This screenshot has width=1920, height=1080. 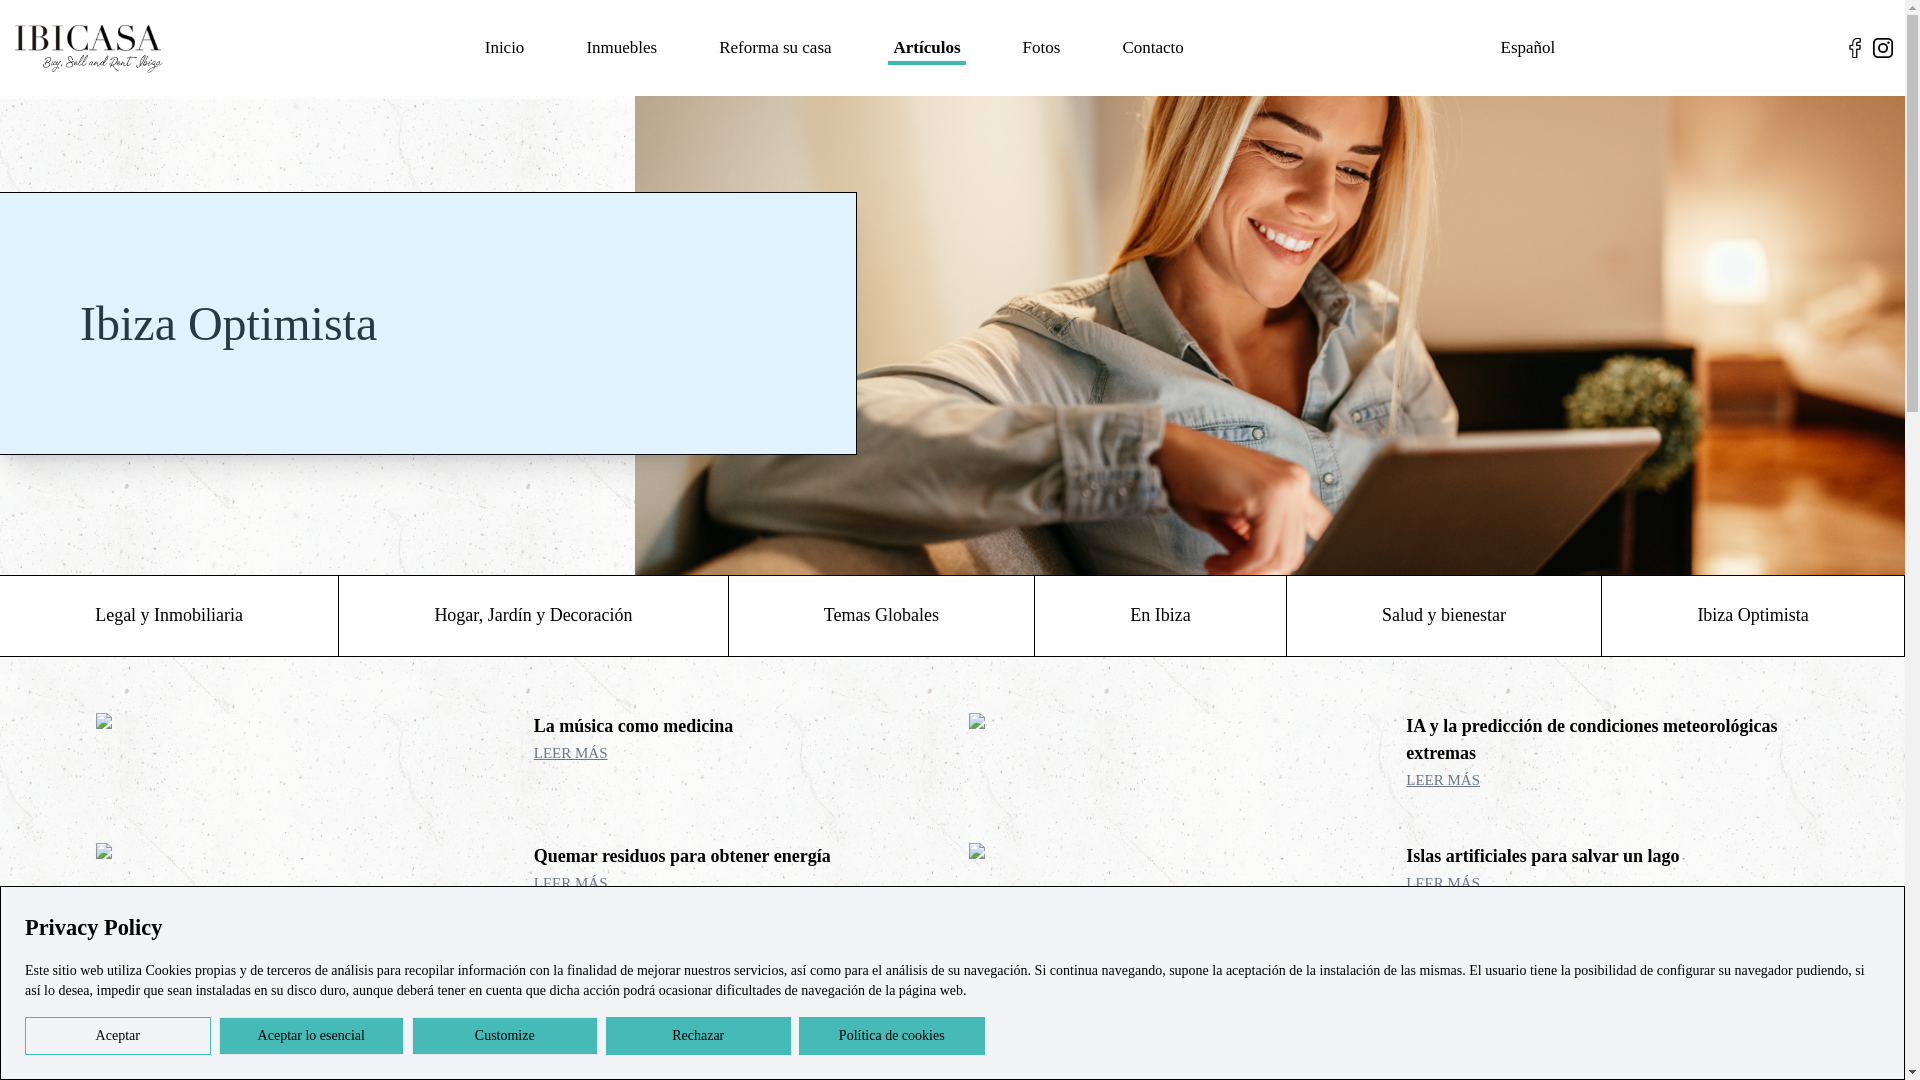 What do you see at coordinates (621, 48) in the screenshot?
I see `Inmuebles` at bounding box center [621, 48].